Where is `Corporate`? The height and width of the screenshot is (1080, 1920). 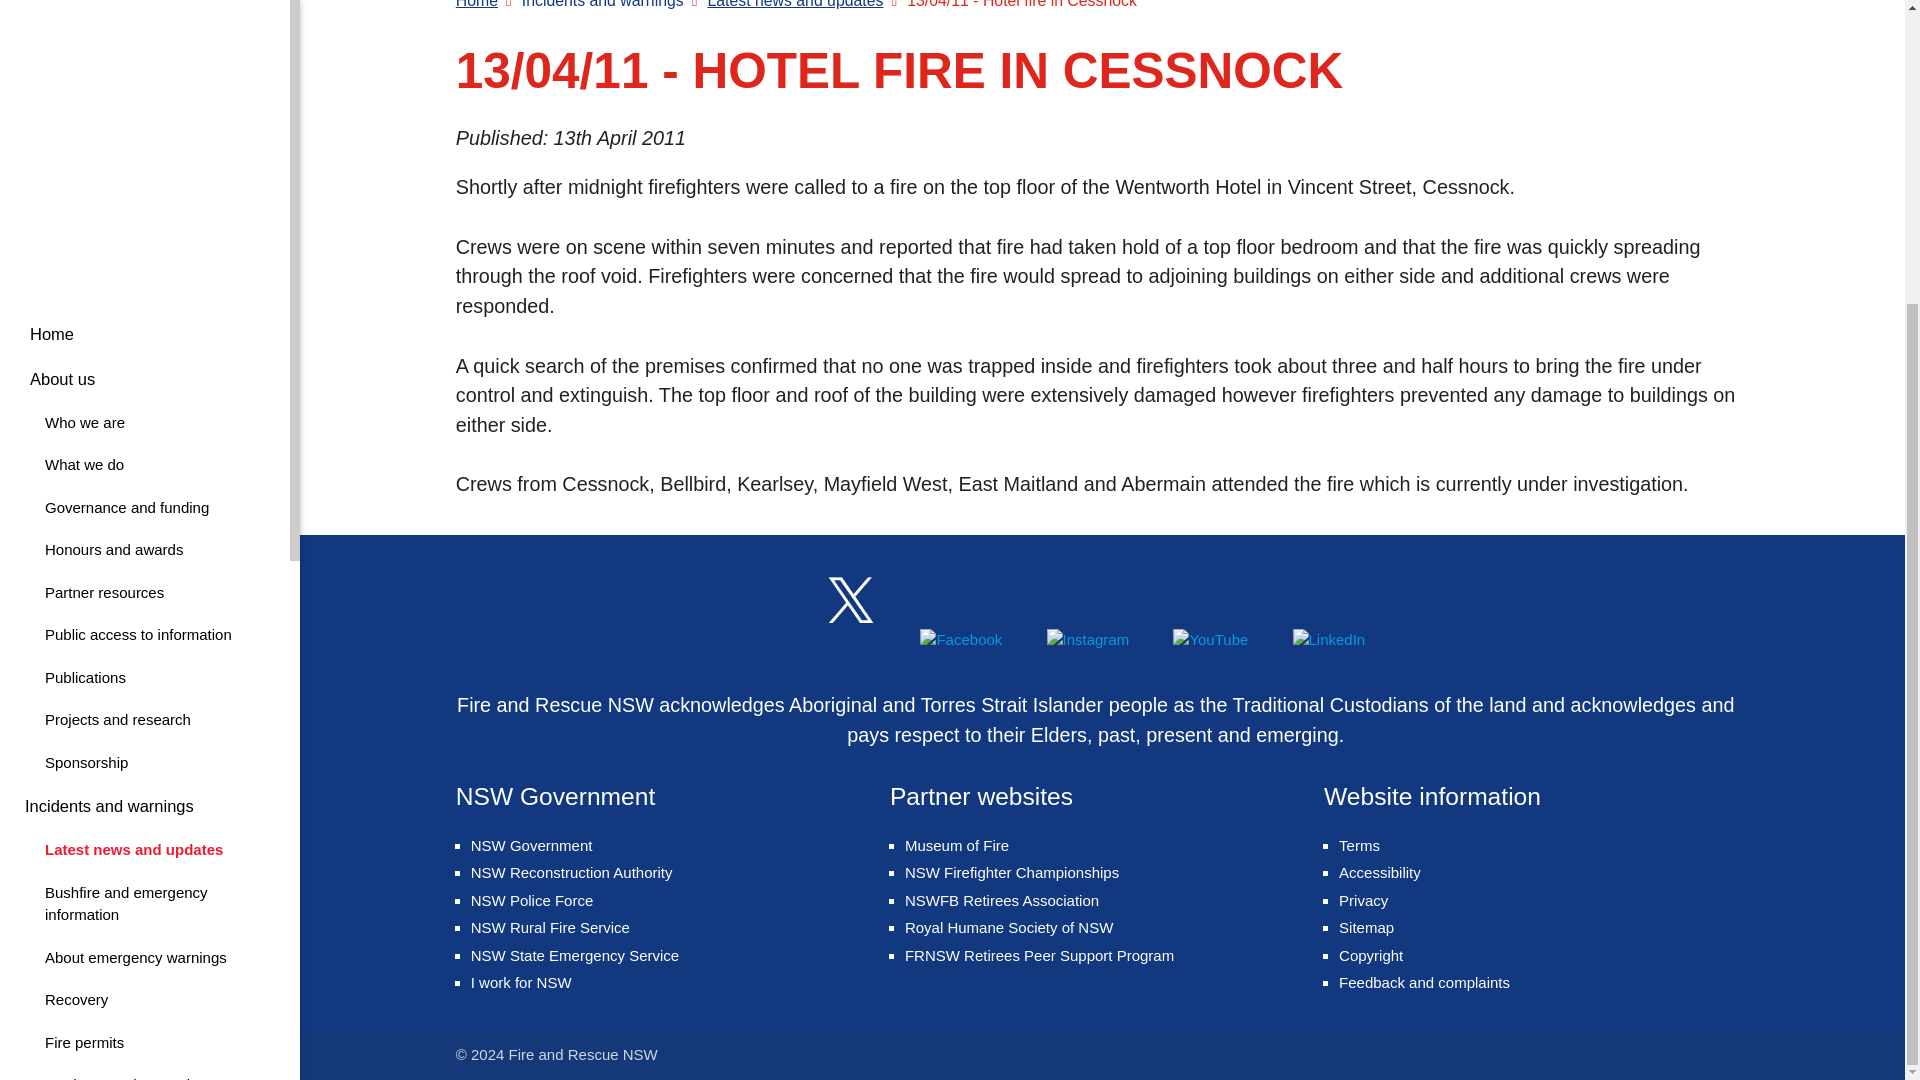
Corporate is located at coordinates (144, 224).